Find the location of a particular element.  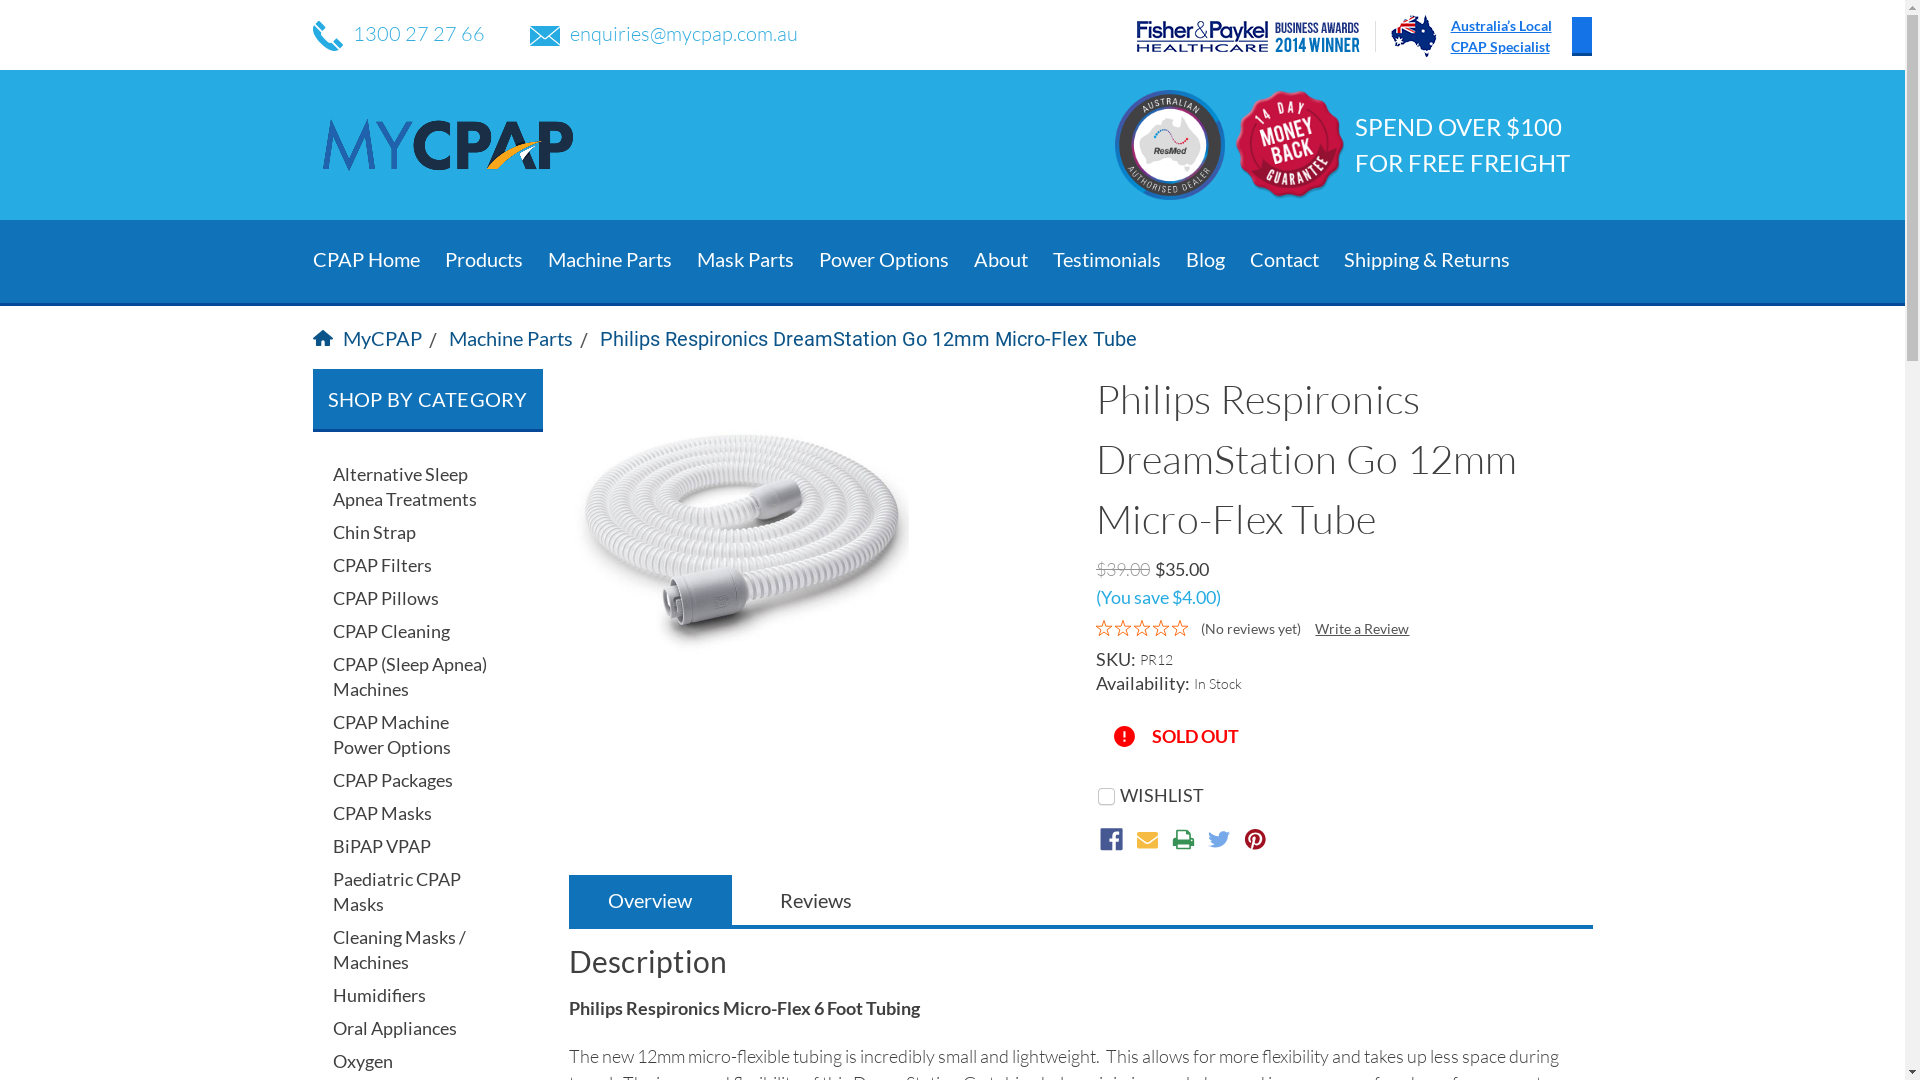

Humidifiers is located at coordinates (410, 996).